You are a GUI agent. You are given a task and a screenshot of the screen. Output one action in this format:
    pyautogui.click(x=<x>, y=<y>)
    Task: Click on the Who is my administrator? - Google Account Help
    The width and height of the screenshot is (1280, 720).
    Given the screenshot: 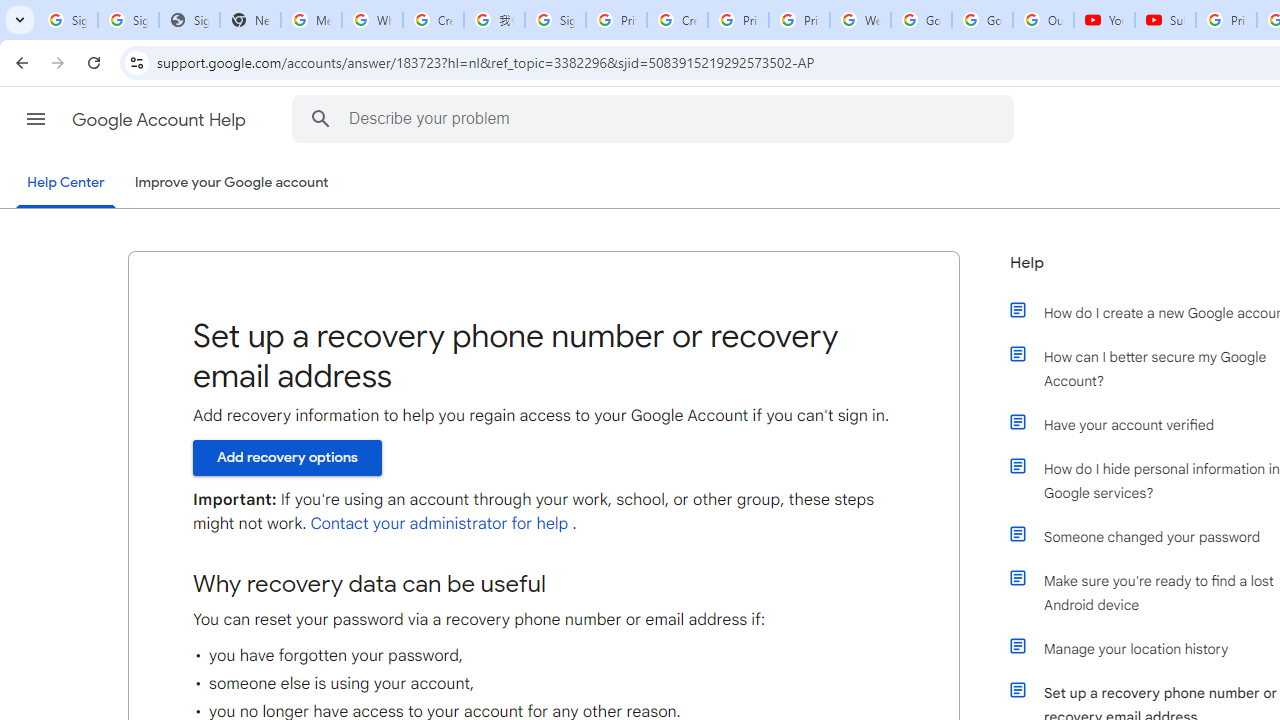 What is the action you would take?
    pyautogui.click(x=372, y=20)
    